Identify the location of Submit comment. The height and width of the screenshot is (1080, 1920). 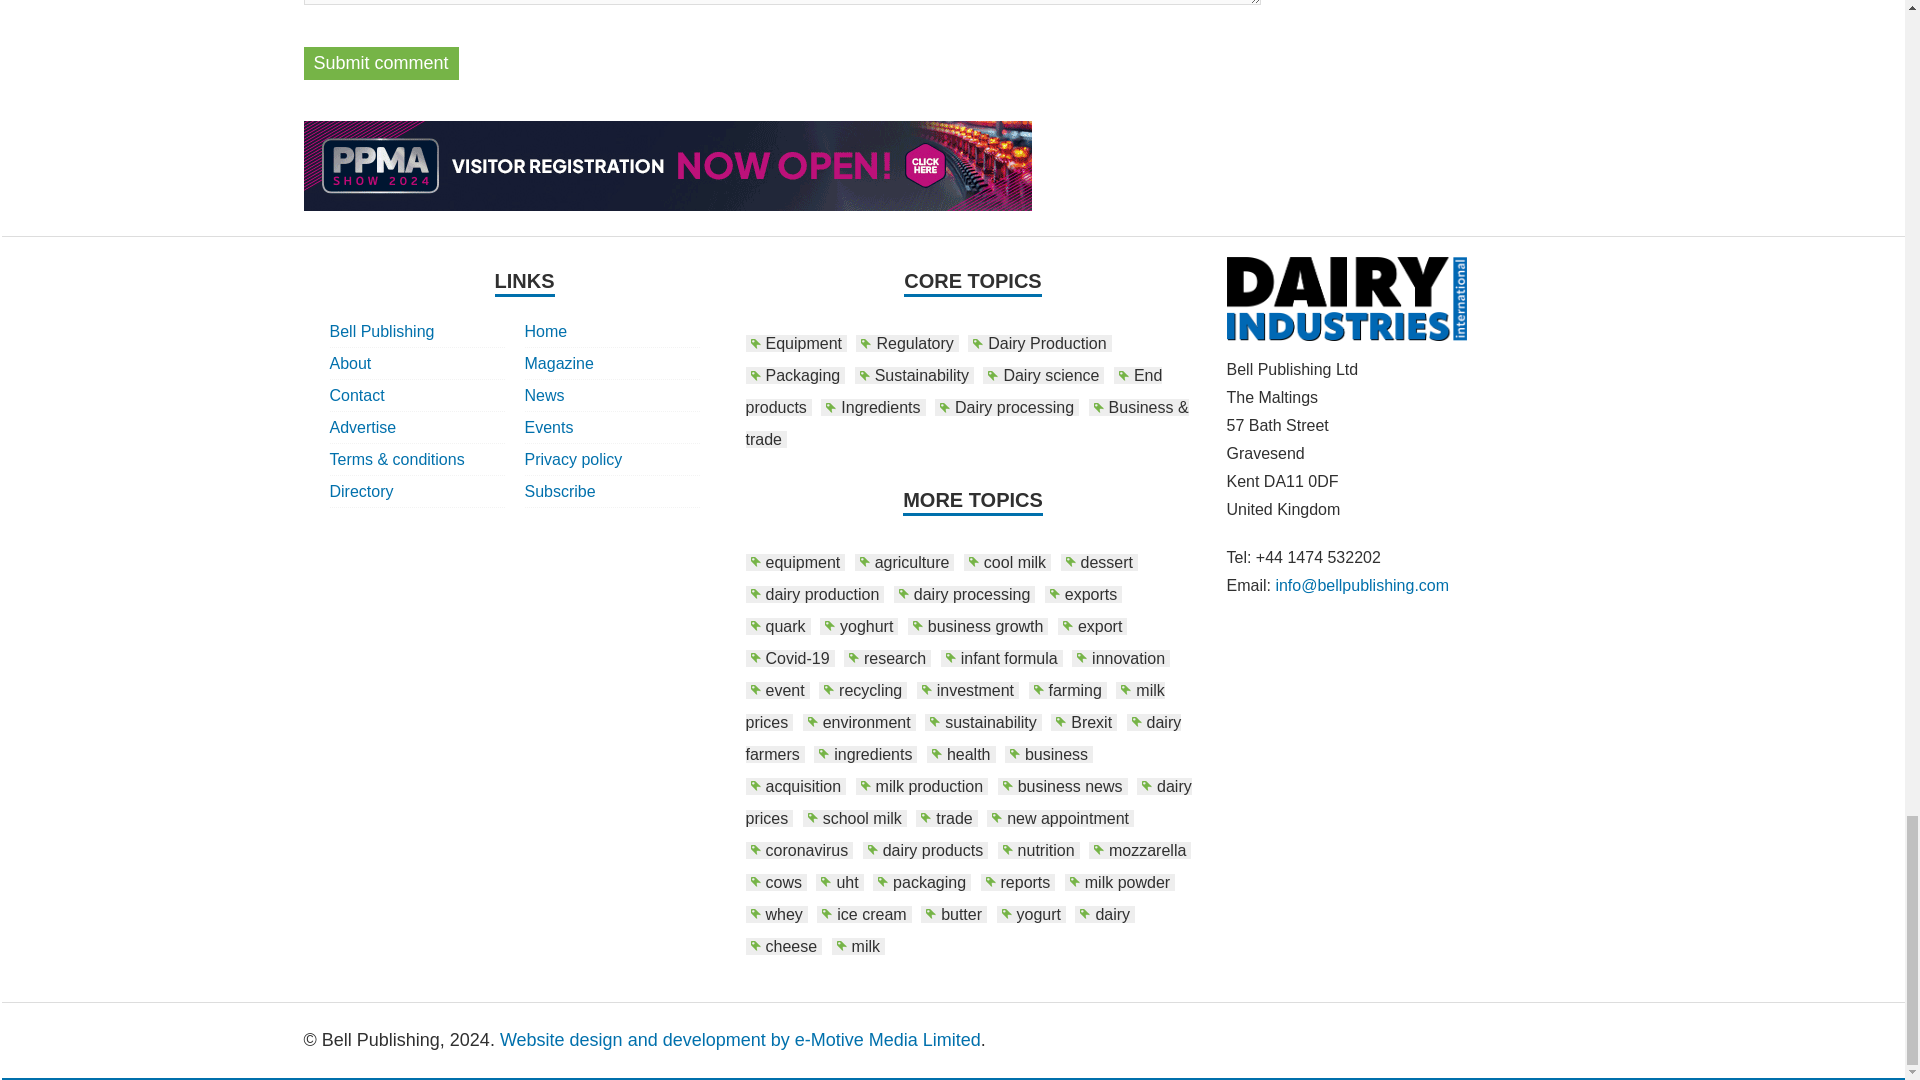
(380, 63).